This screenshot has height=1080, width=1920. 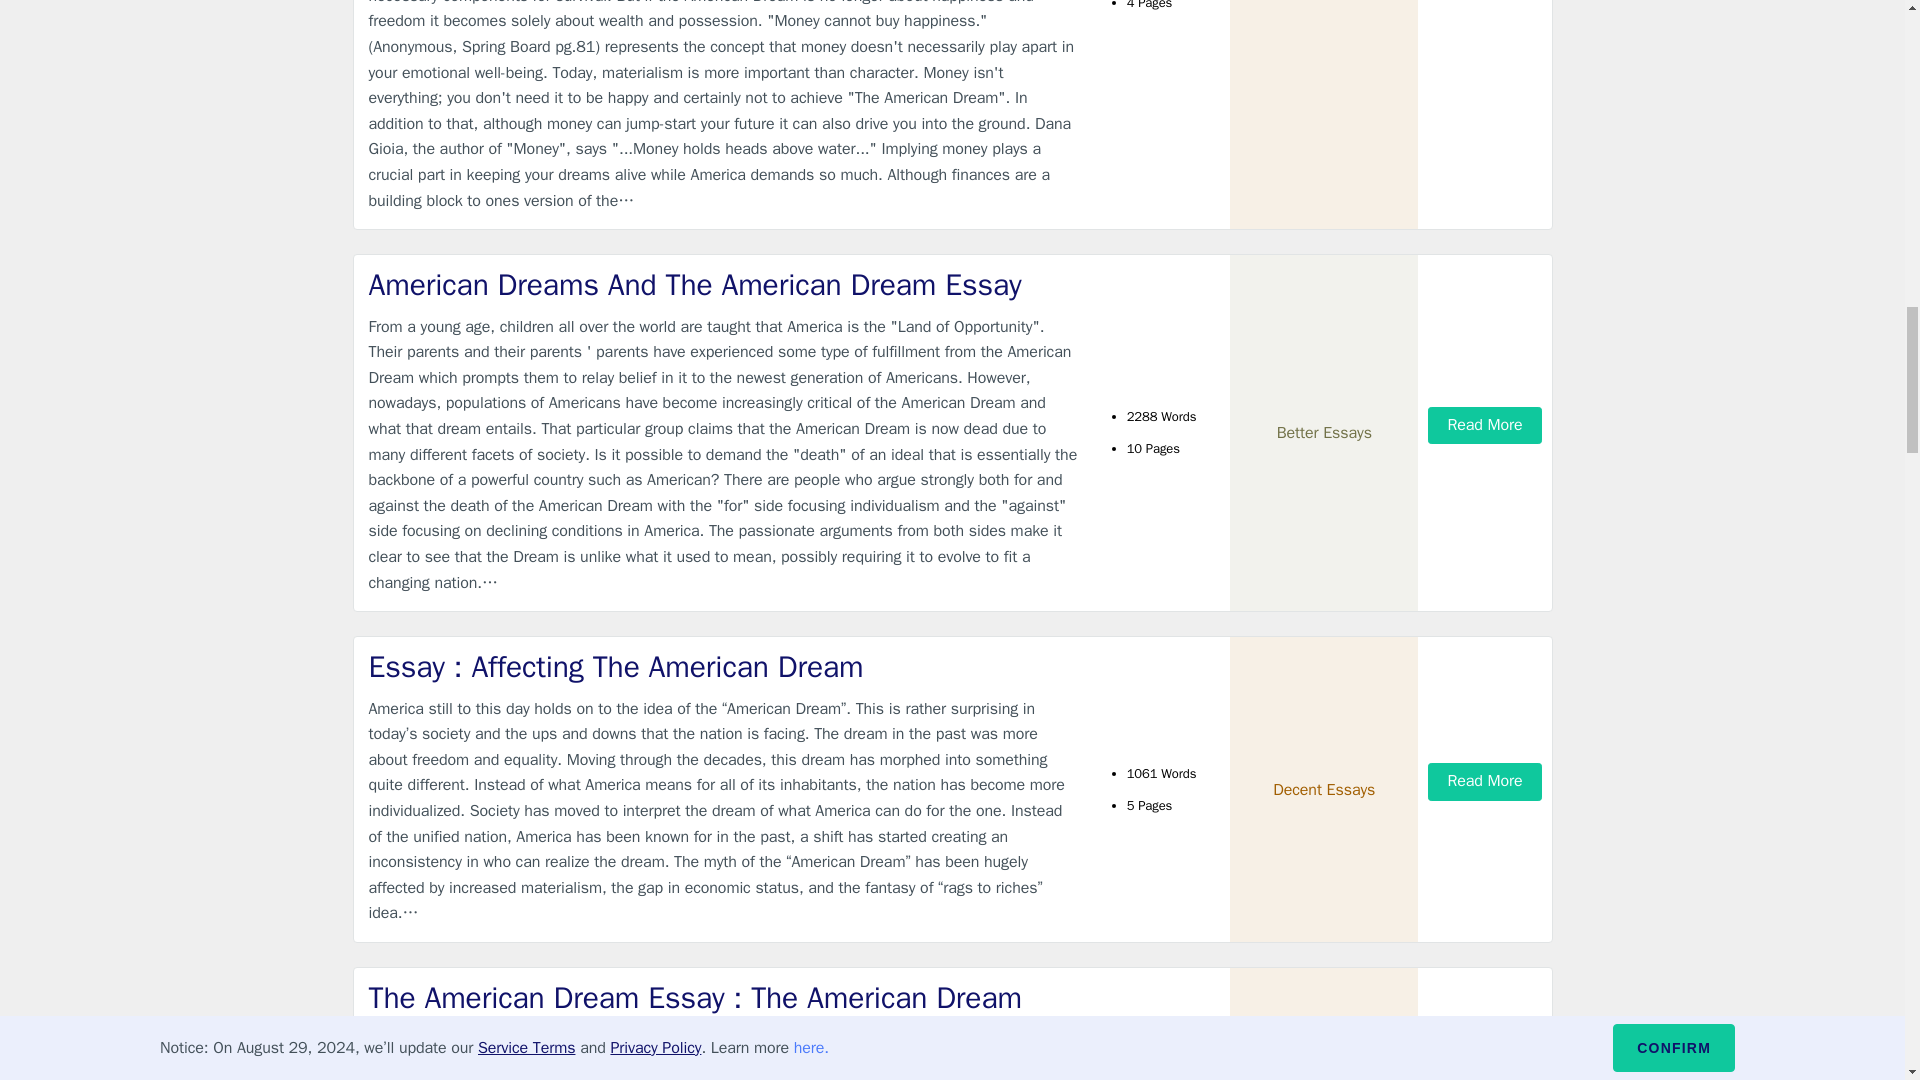 I want to click on Read More, so click(x=1484, y=781).